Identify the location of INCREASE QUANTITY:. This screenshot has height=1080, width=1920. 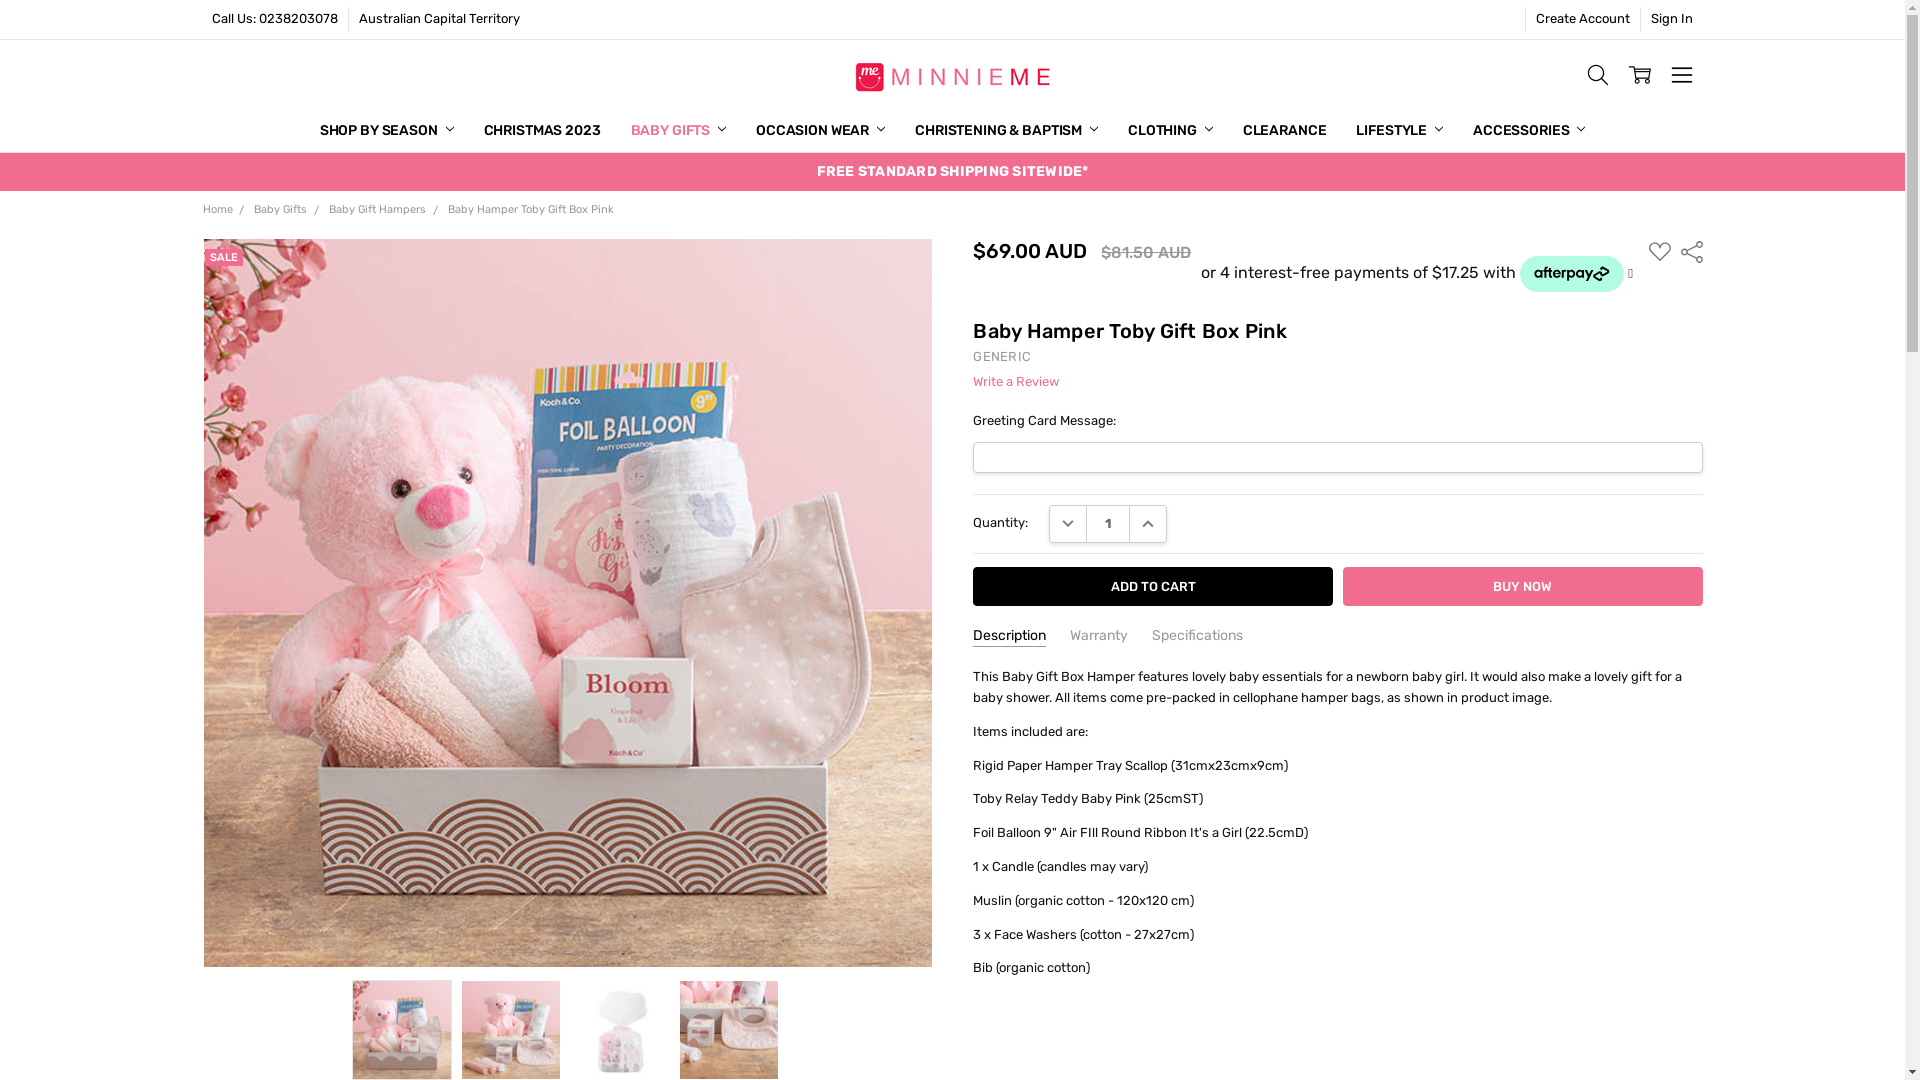
(1148, 524).